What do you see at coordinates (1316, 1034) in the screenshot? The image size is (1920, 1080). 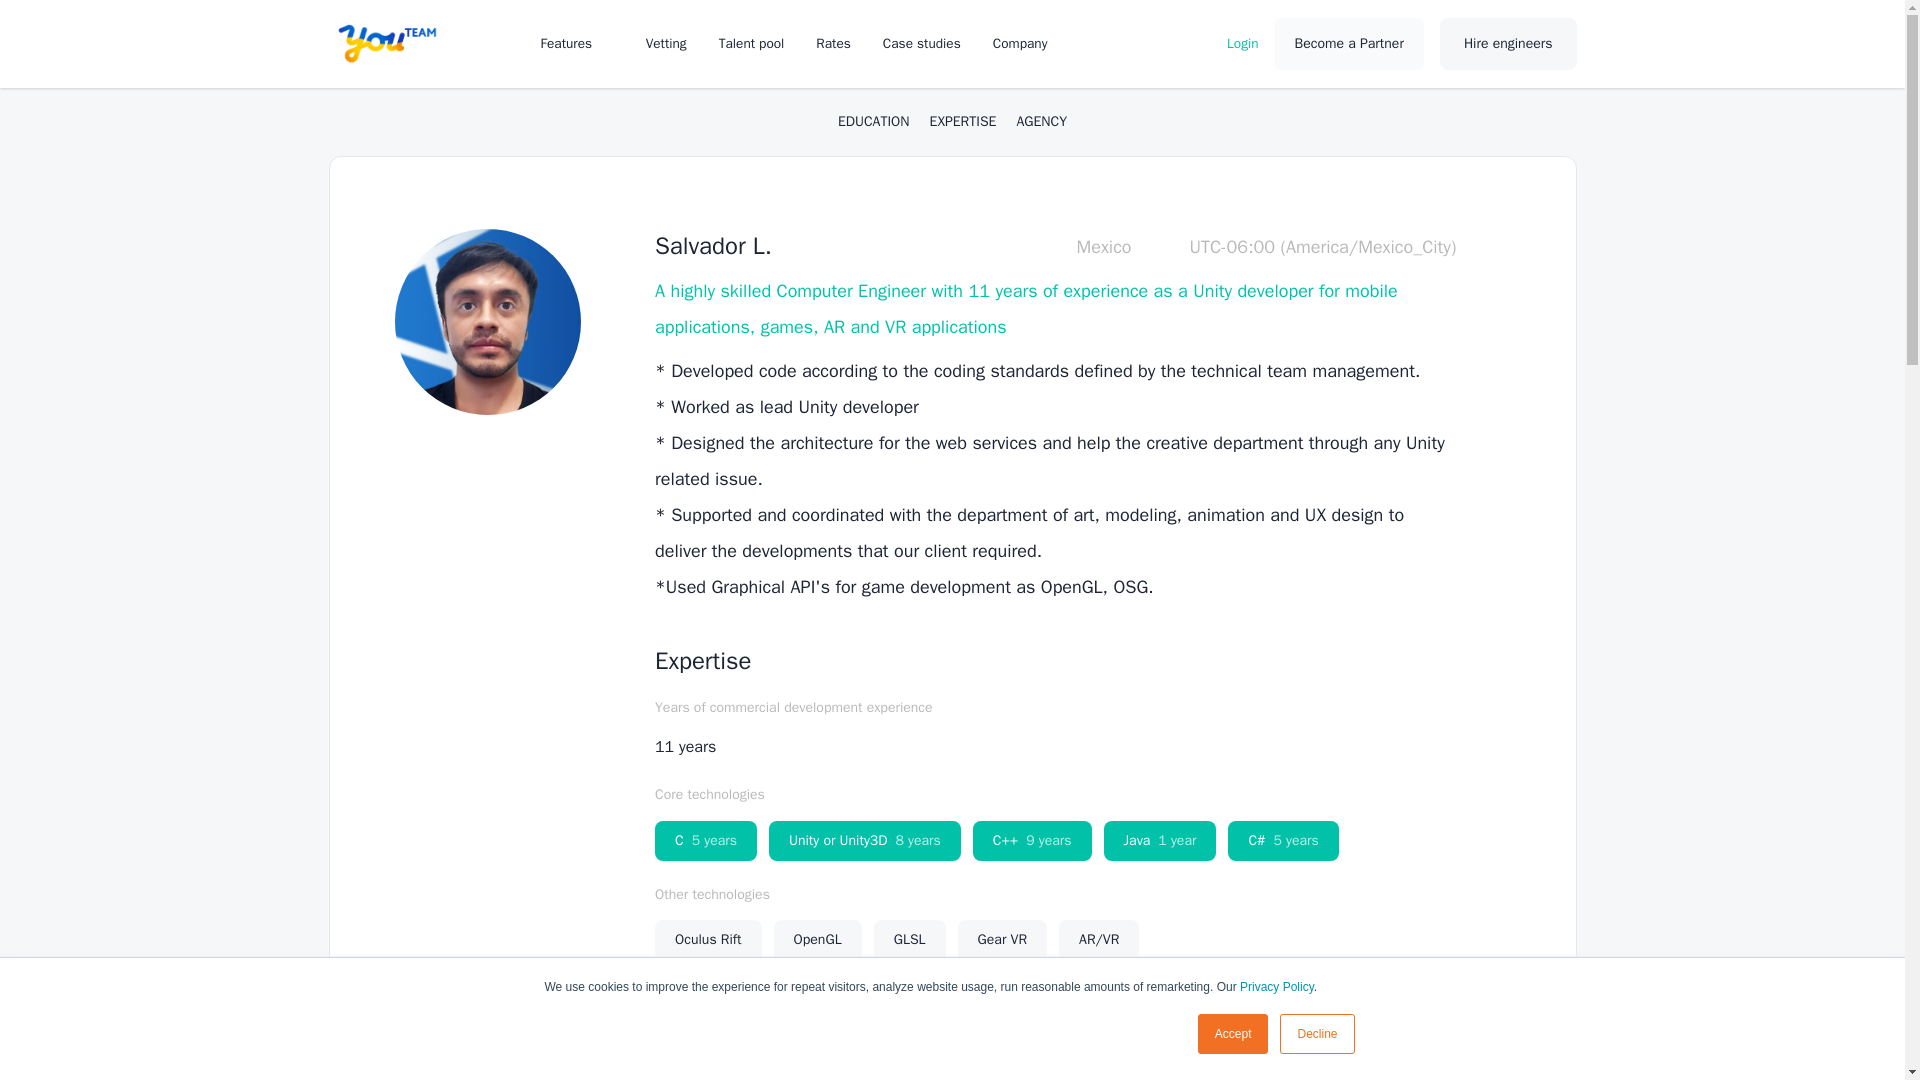 I see `Decline` at bounding box center [1316, 1034].